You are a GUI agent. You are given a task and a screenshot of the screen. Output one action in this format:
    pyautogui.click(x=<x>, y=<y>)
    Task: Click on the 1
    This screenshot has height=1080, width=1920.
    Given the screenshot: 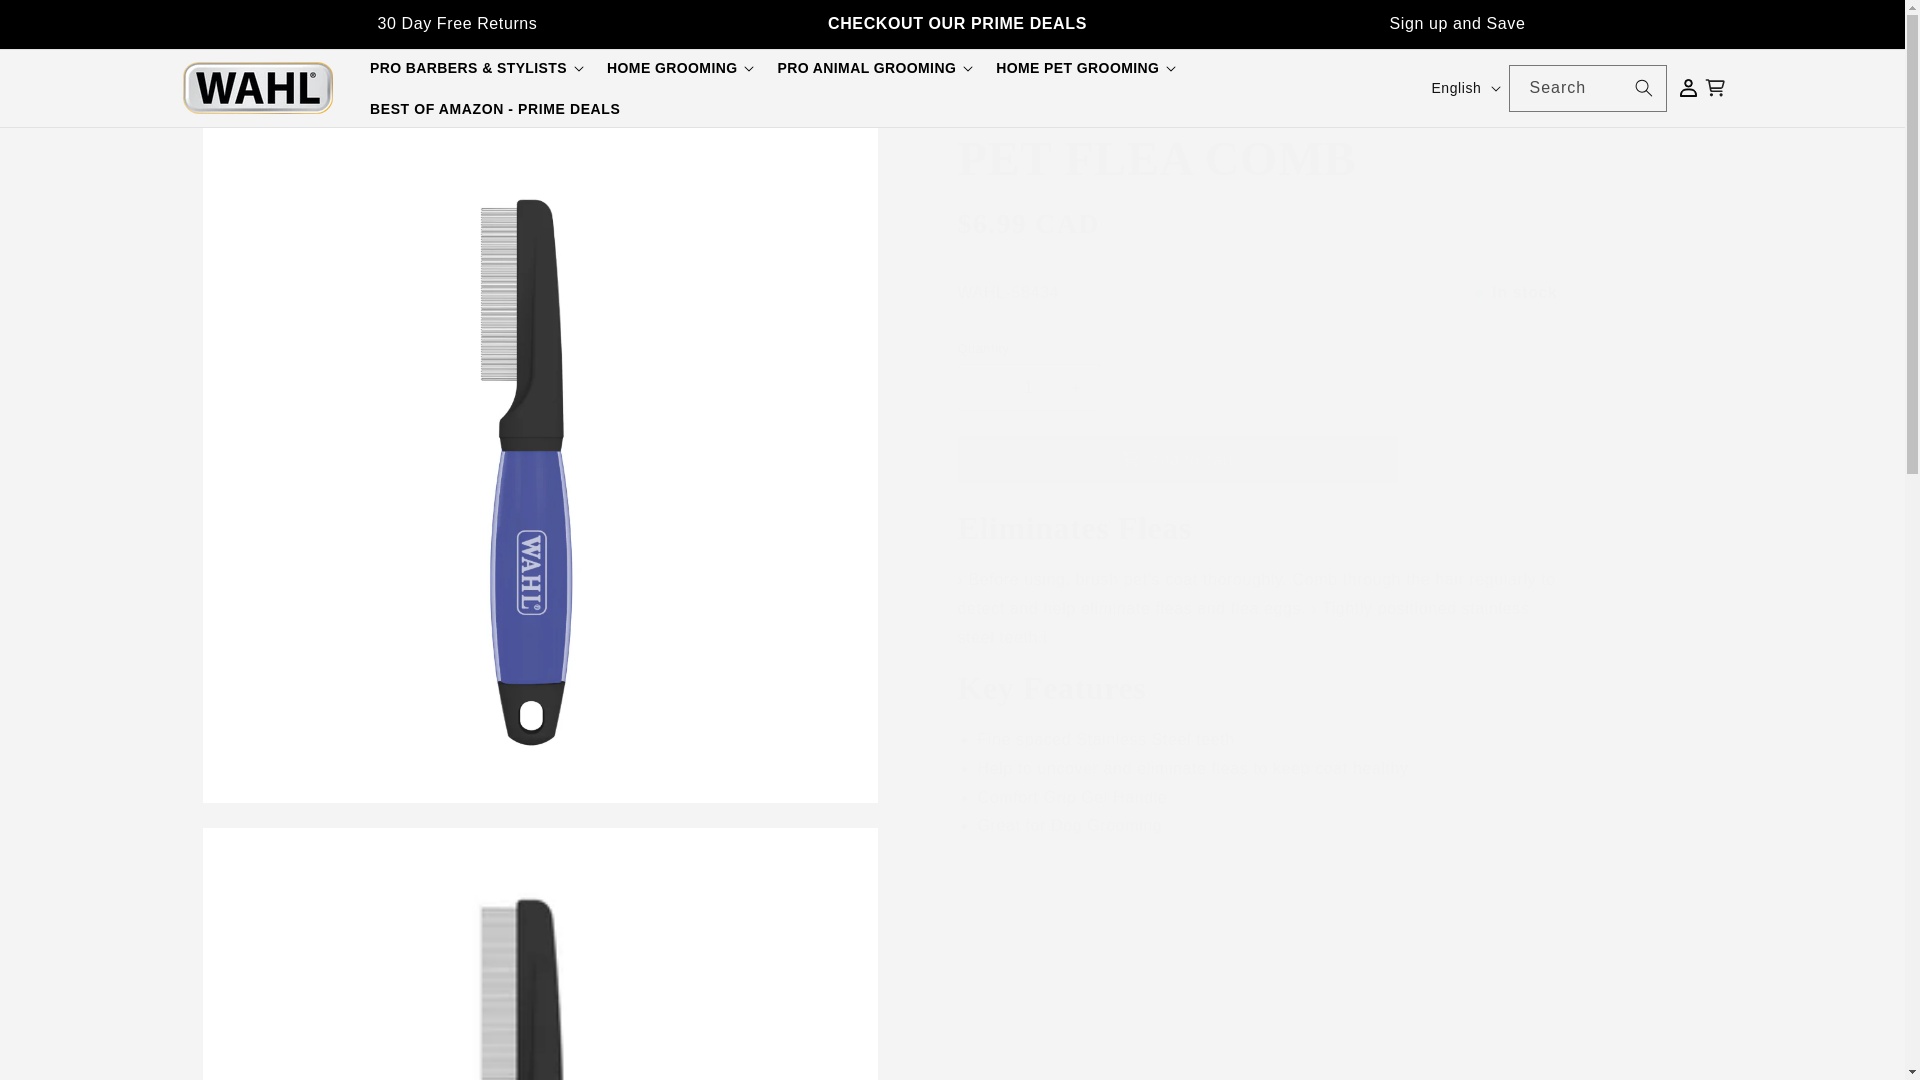 What is the action you would take?
    pyautogui.click(x=1029, y=387)
    